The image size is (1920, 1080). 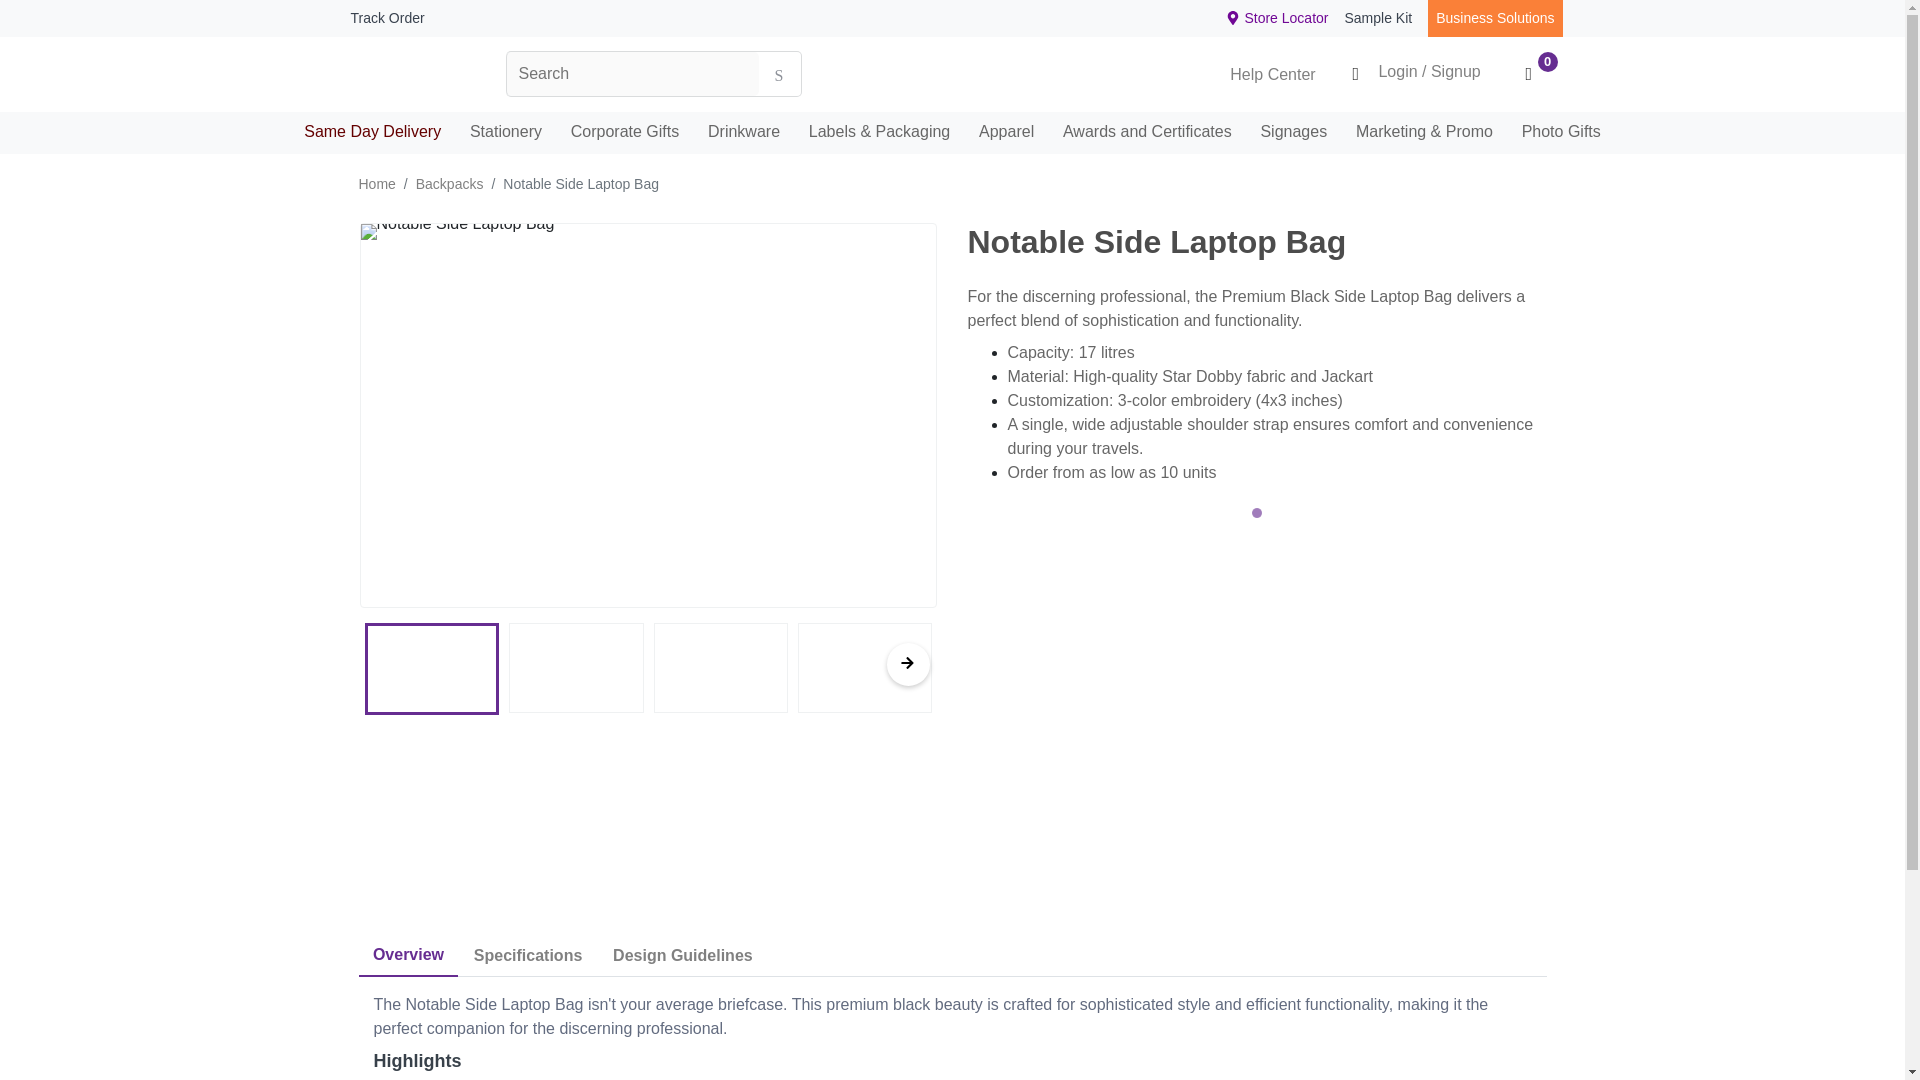 What do you see at coordinates (1528, 74) in the screenshot?
I see `0` at bounding box center [1528, 74].